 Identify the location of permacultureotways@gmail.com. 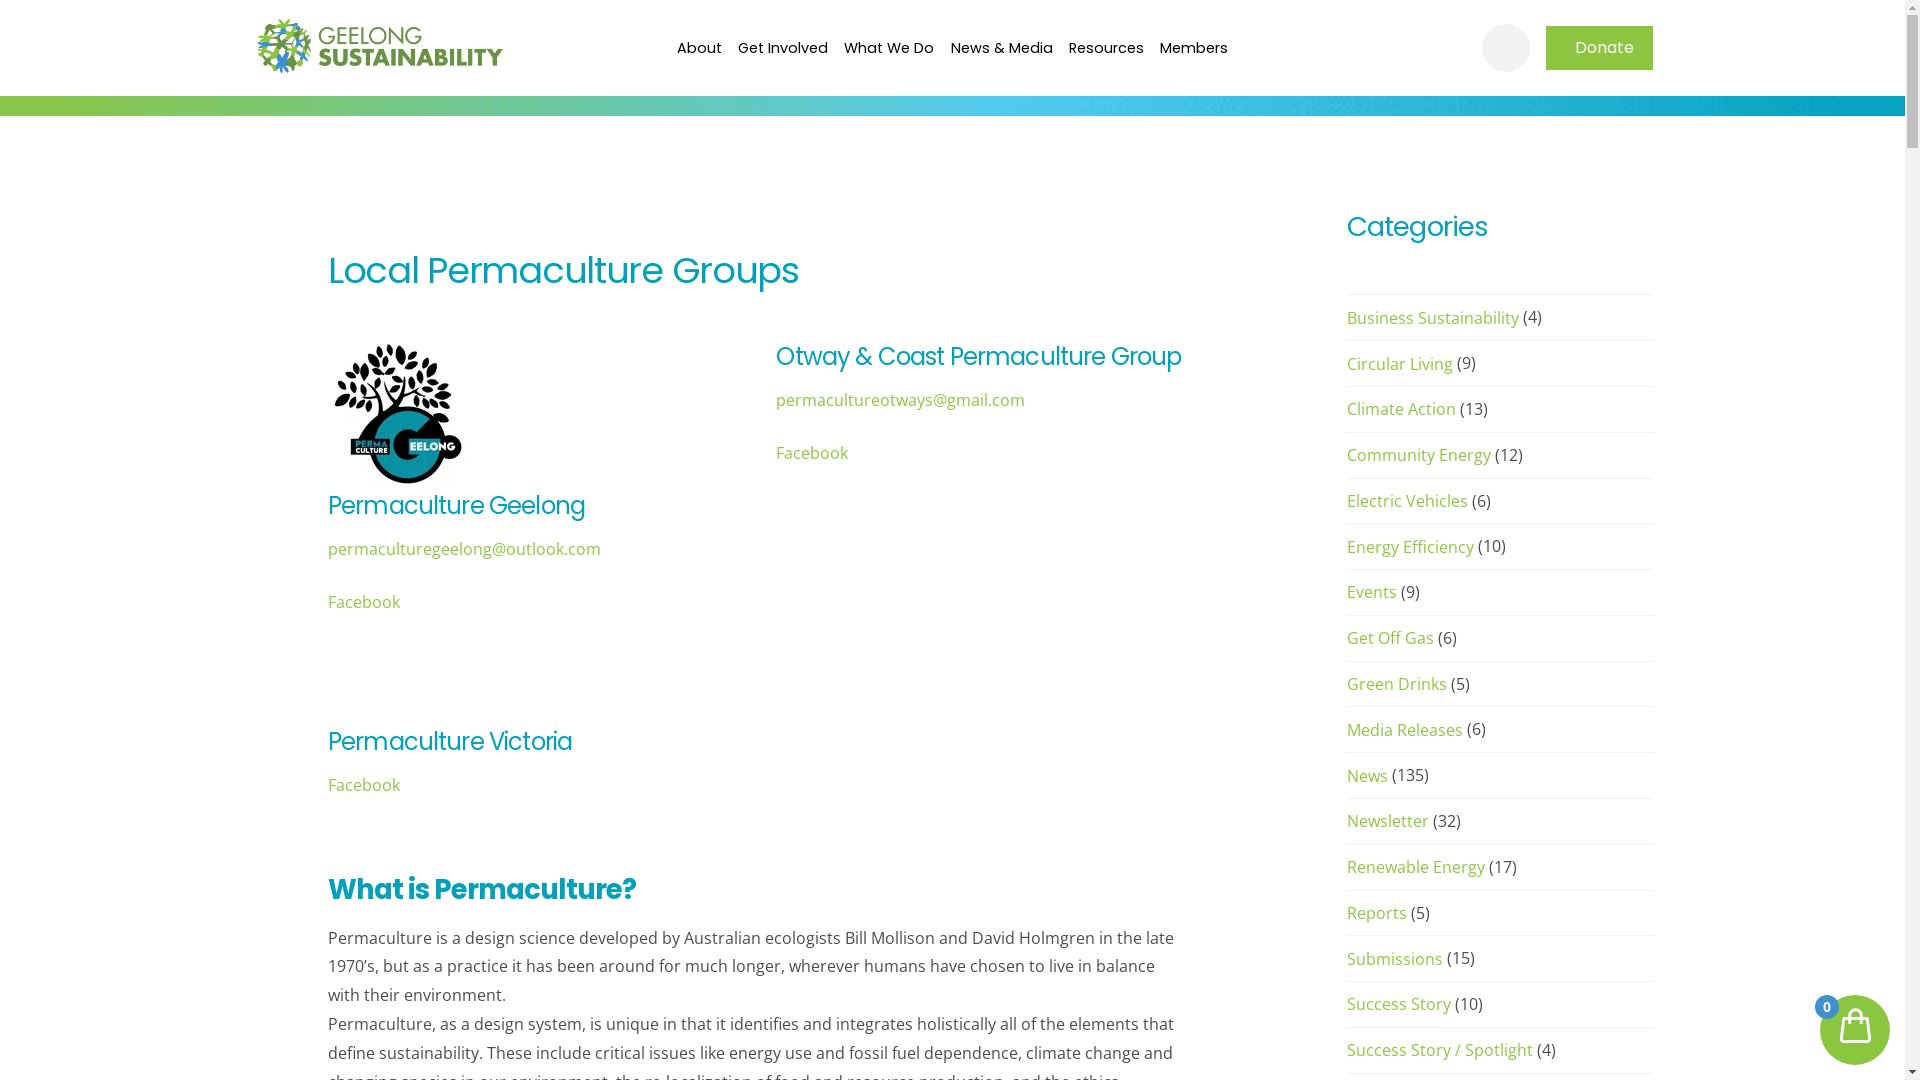
(900, 400).